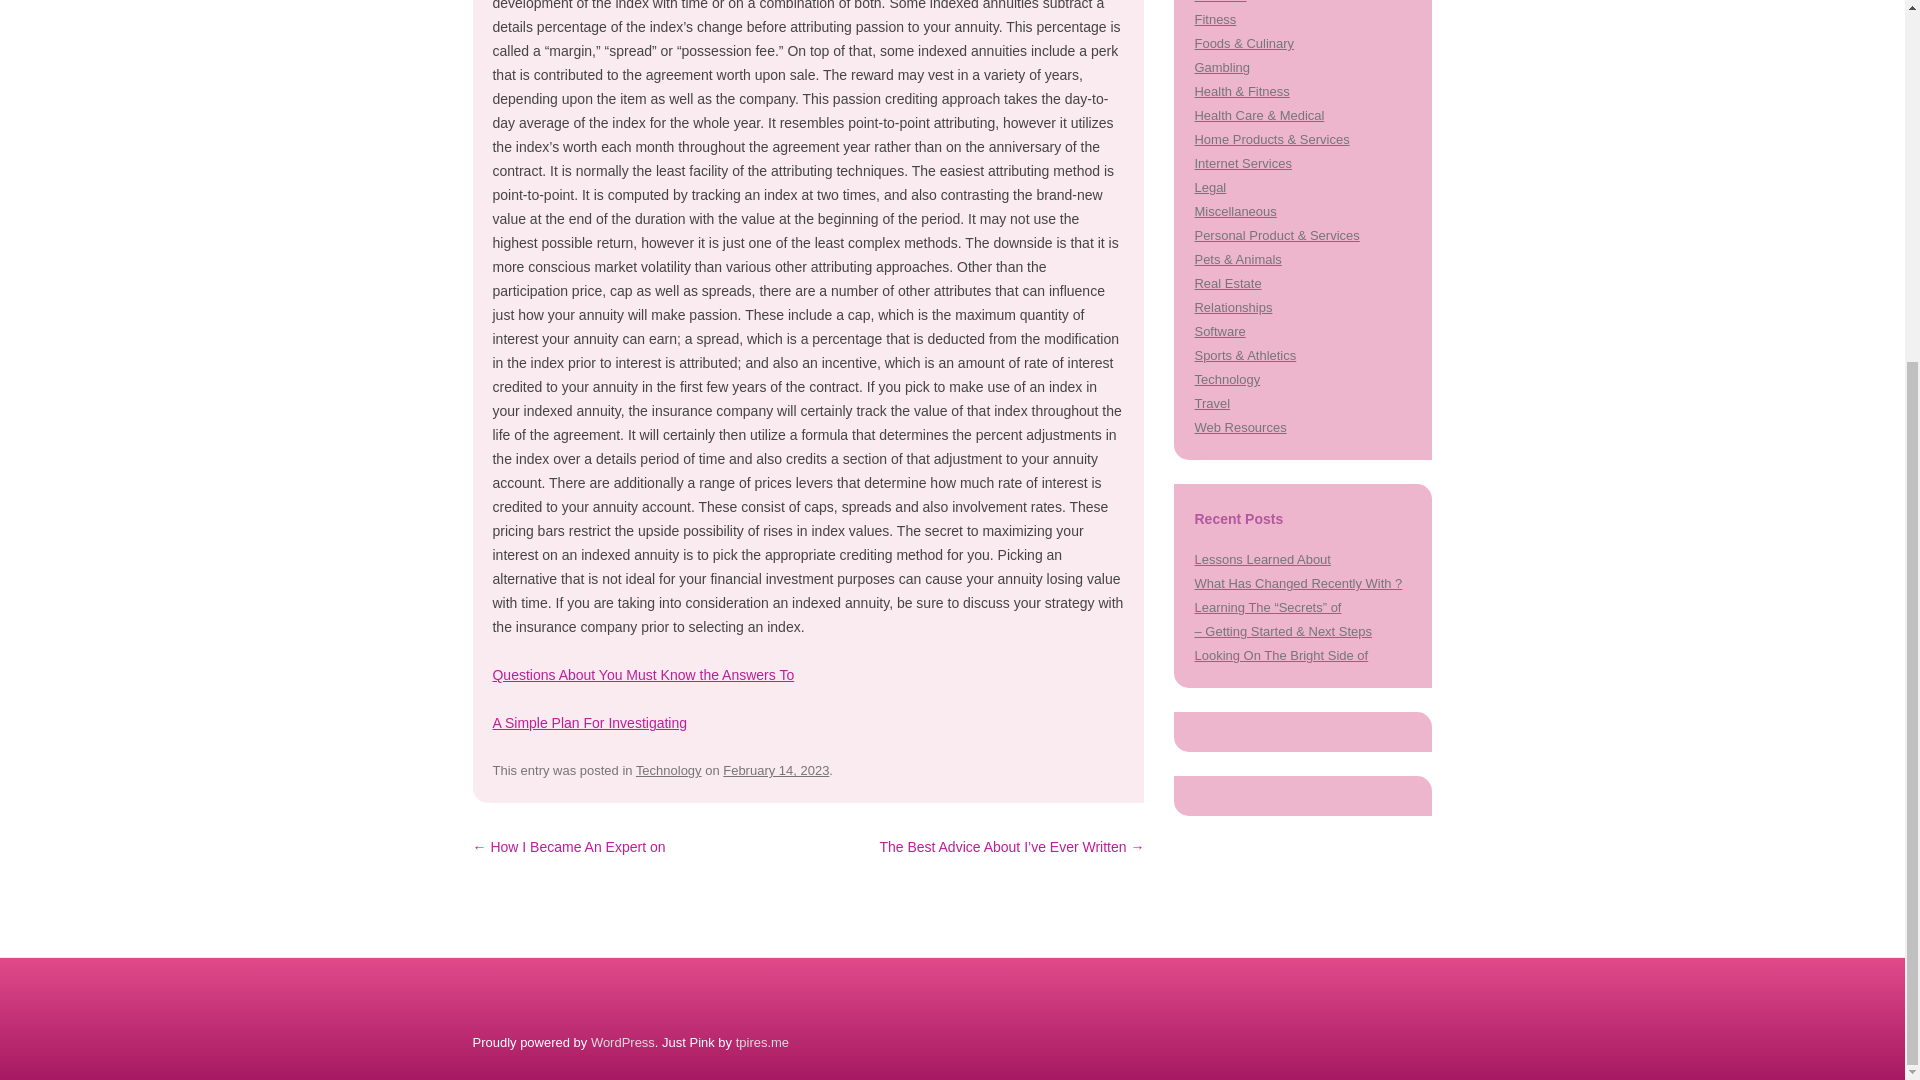 Image resolution: width=1920 pixels, height=1080 pixels. I want to click on Fitness, so click(1215, 19).